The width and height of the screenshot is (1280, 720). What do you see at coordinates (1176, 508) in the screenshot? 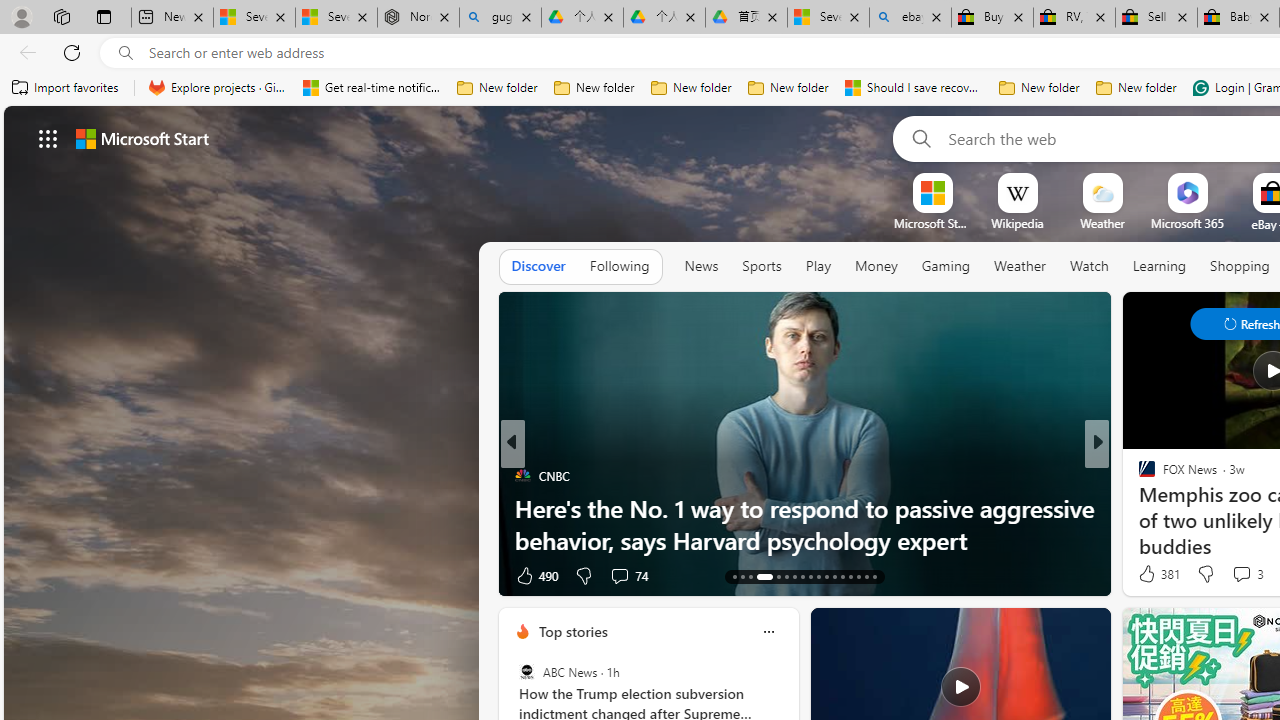
I see `Forge of Empires` at bounding box center [1176, 508].